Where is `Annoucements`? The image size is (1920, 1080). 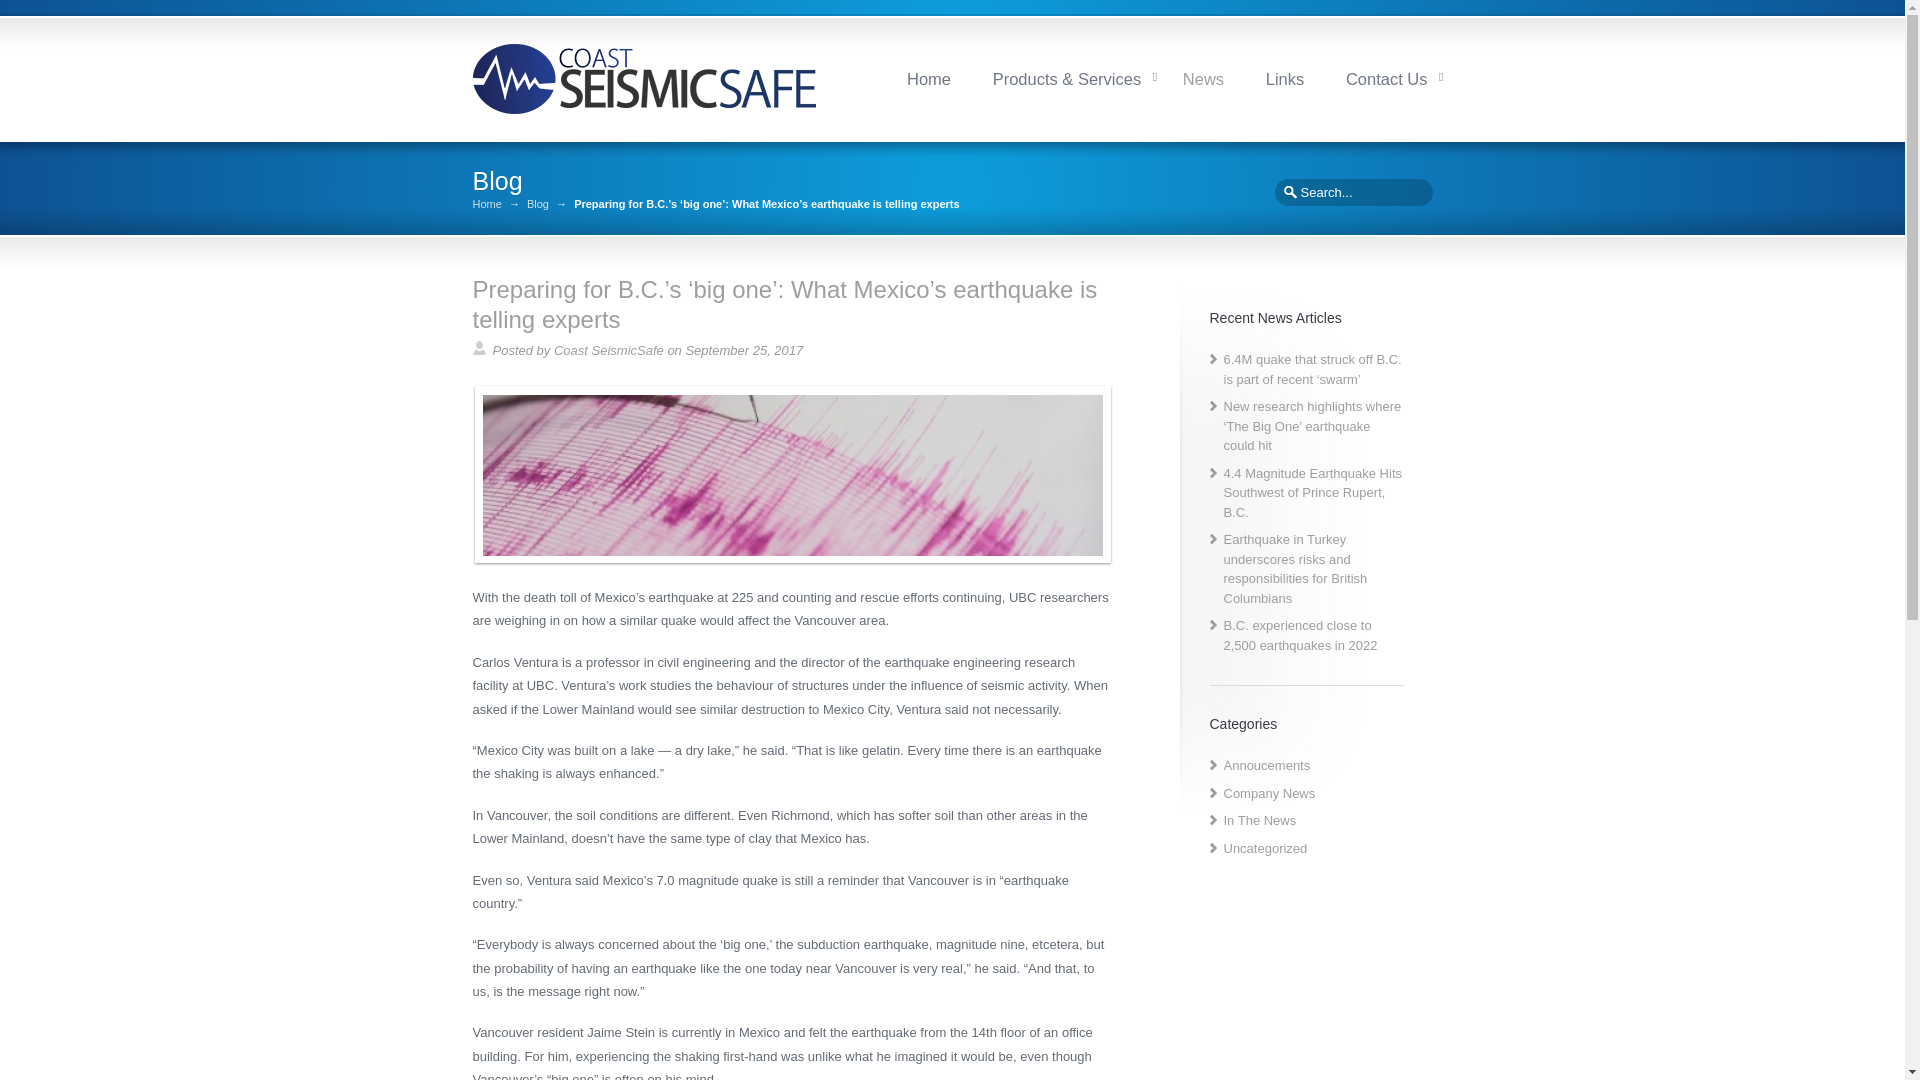 Annoucements is located at coordinates (1268, 766).